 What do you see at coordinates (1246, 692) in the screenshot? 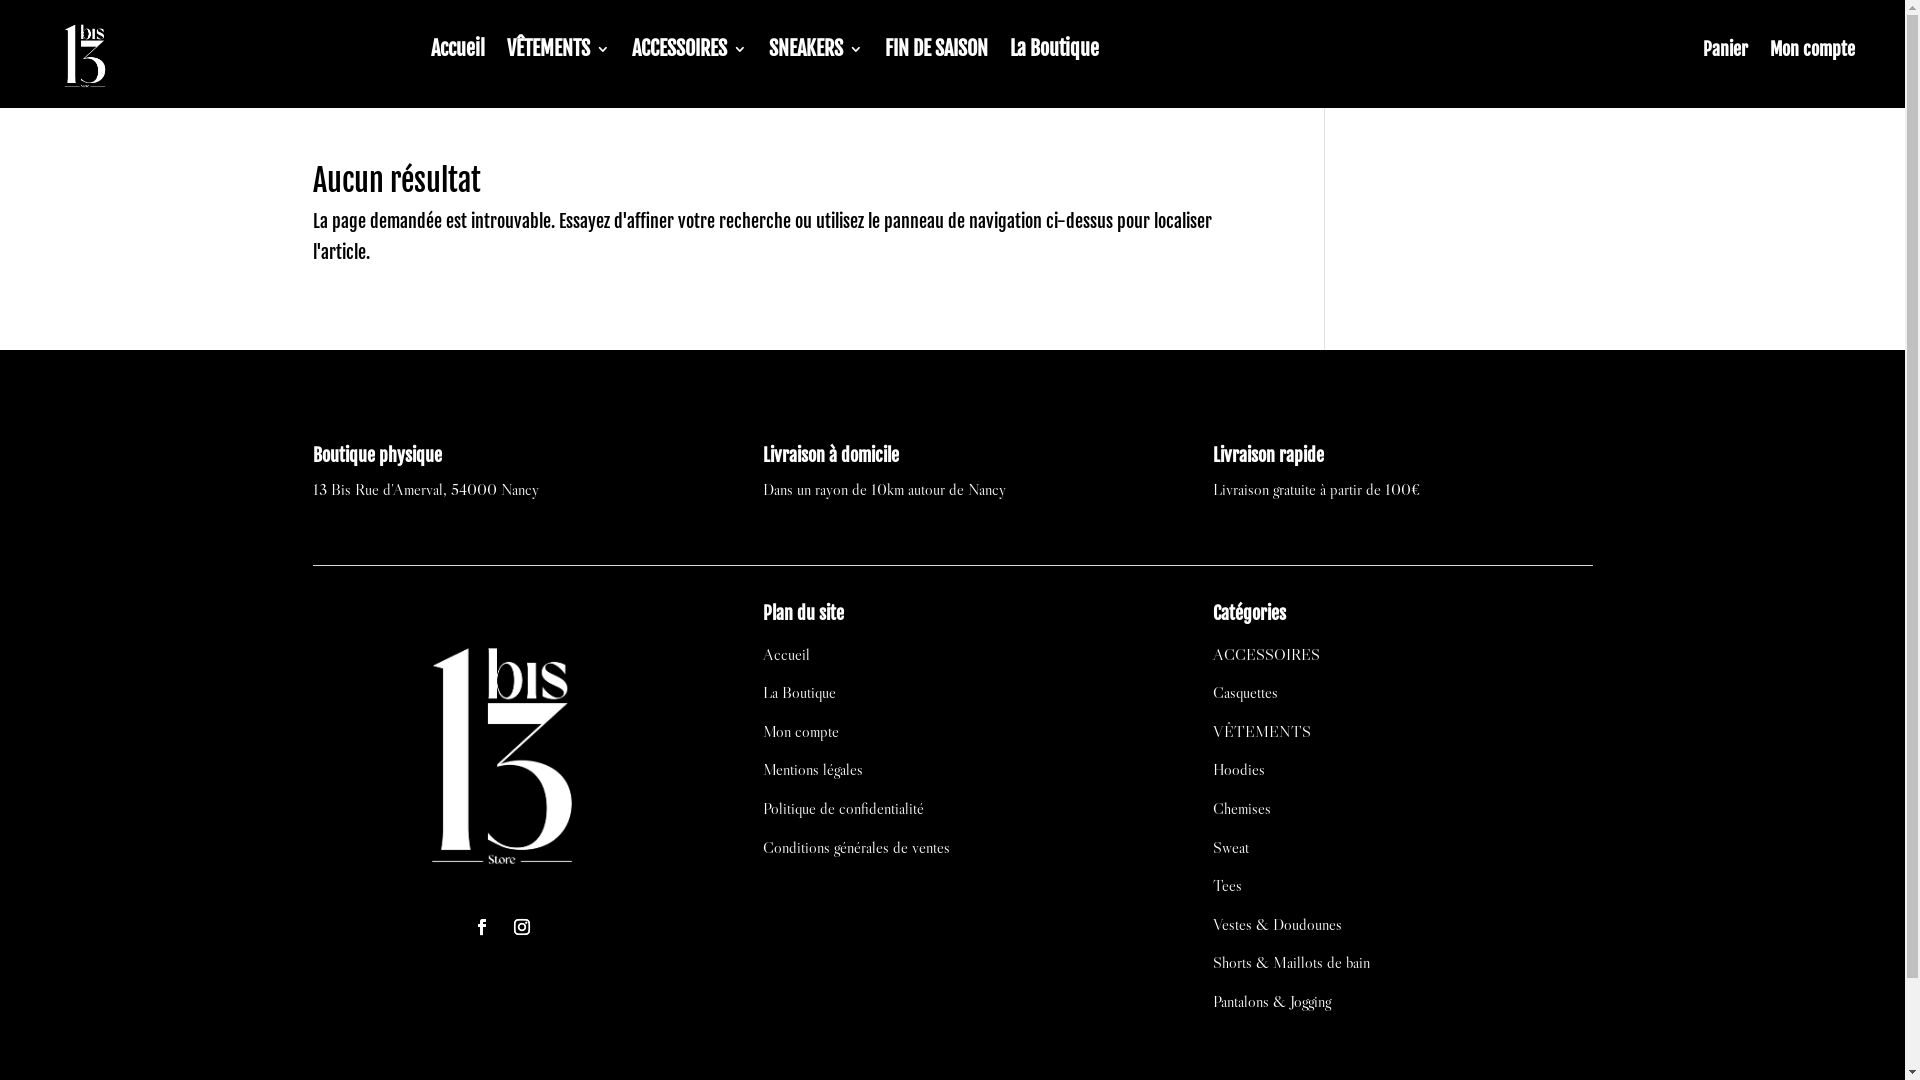
I see `Casquettes` at bounding box center [1246, 692].